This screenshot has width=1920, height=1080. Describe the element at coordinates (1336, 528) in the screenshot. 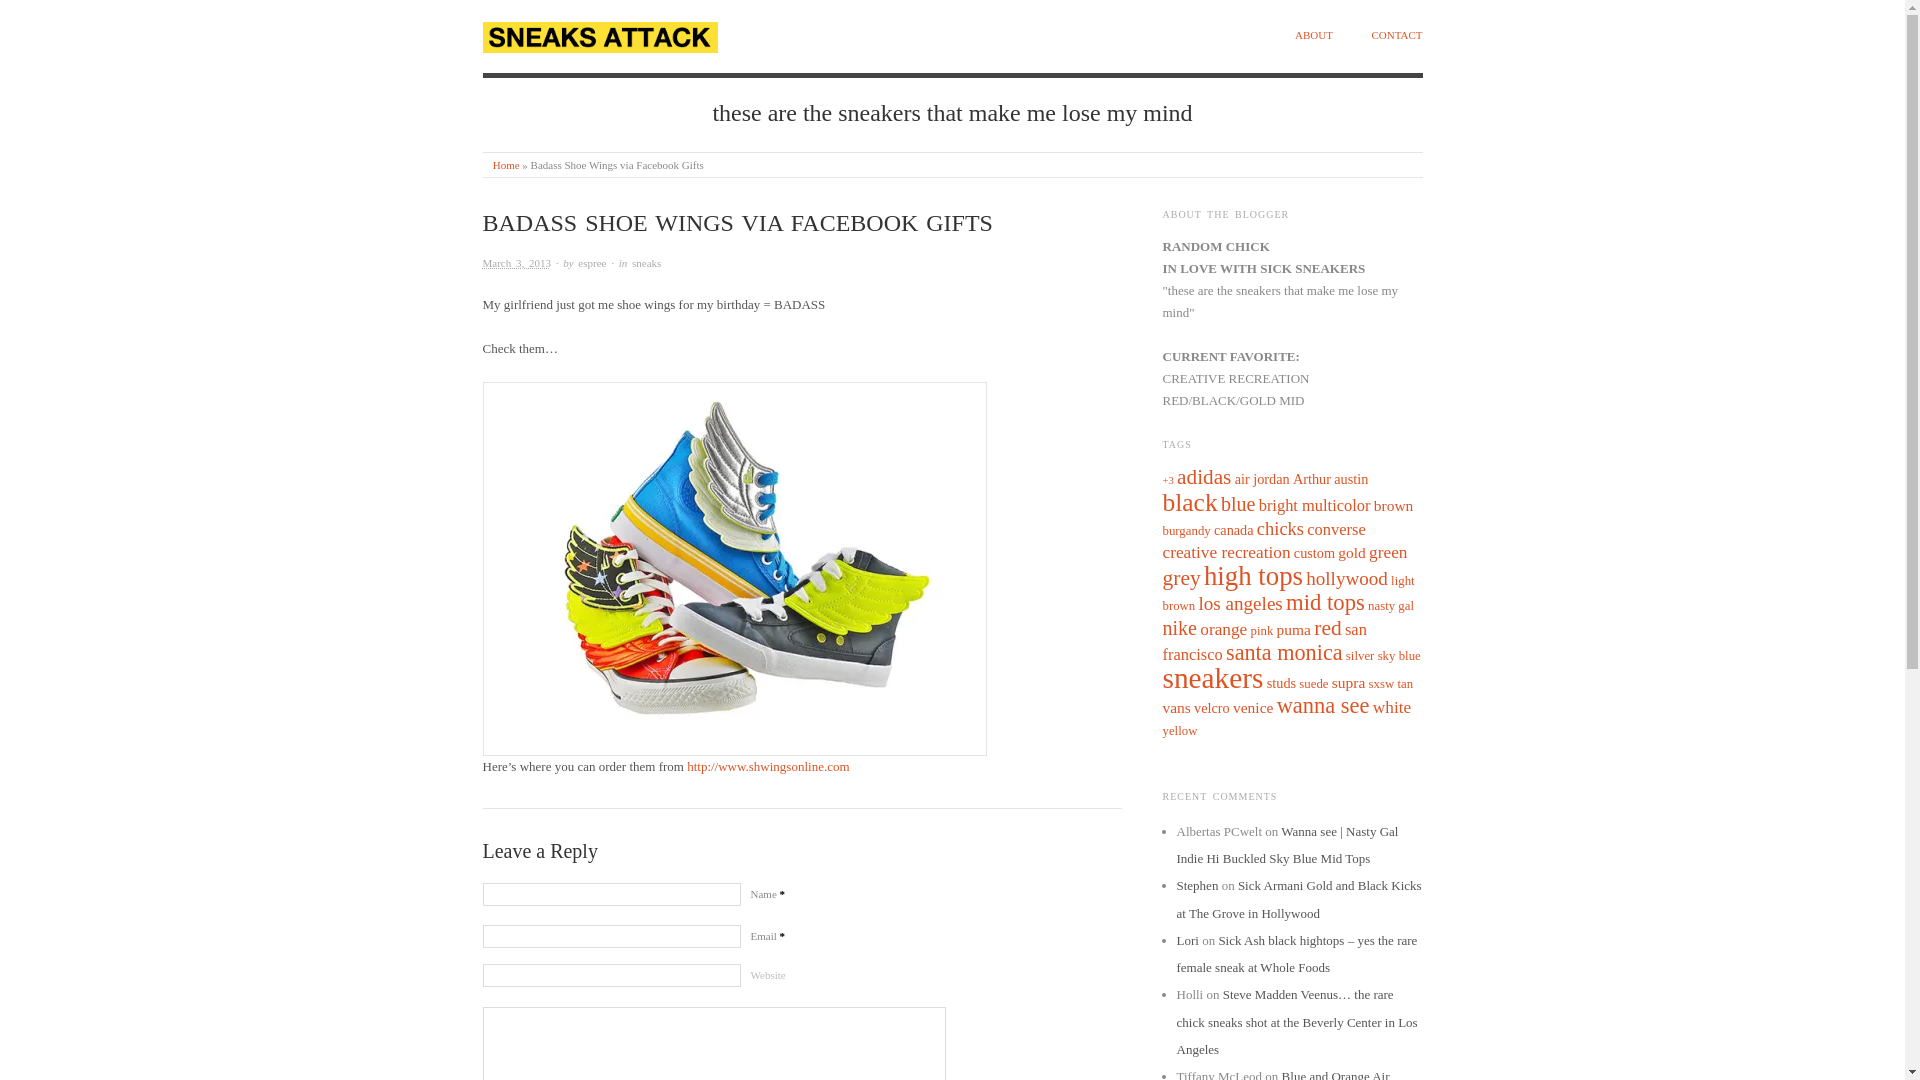

I see `converse` at that location.